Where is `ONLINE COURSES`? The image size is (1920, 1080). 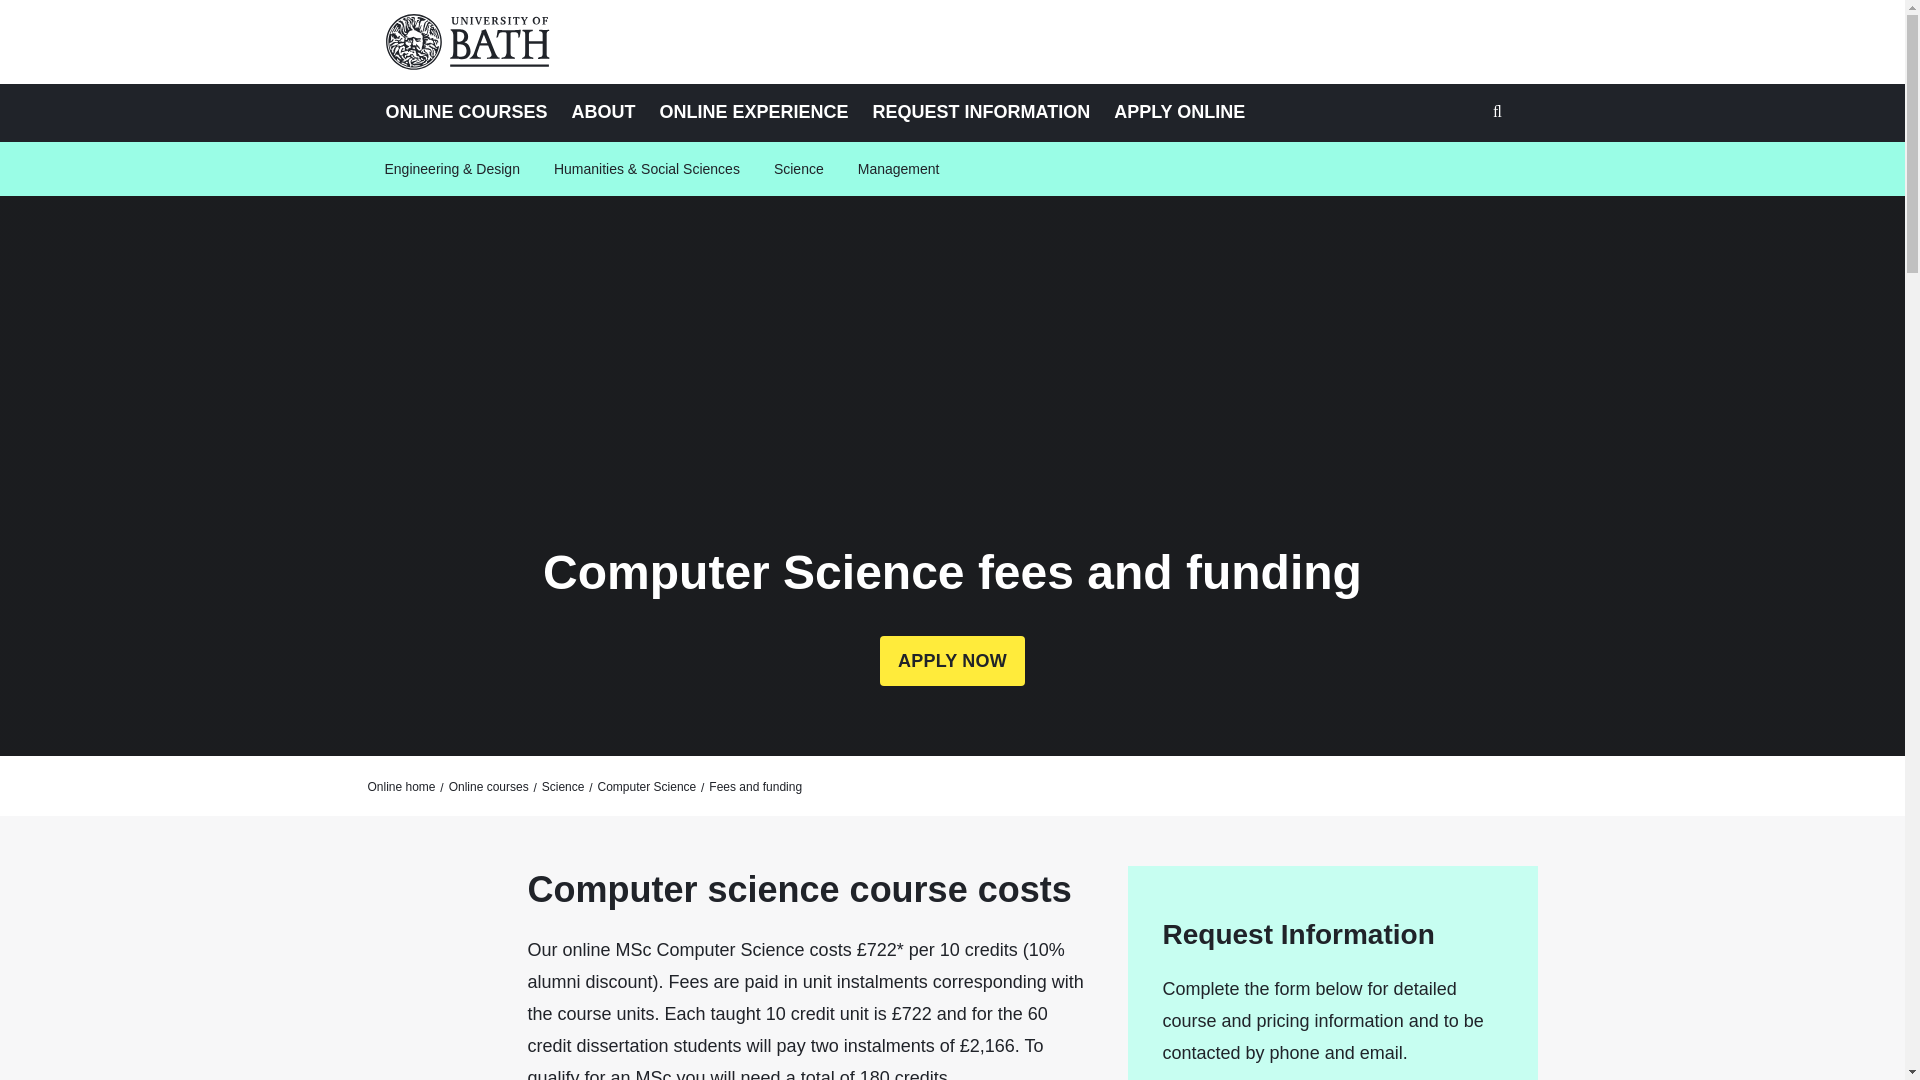 ONLINE COURSES is located at coordinates (467, 112).